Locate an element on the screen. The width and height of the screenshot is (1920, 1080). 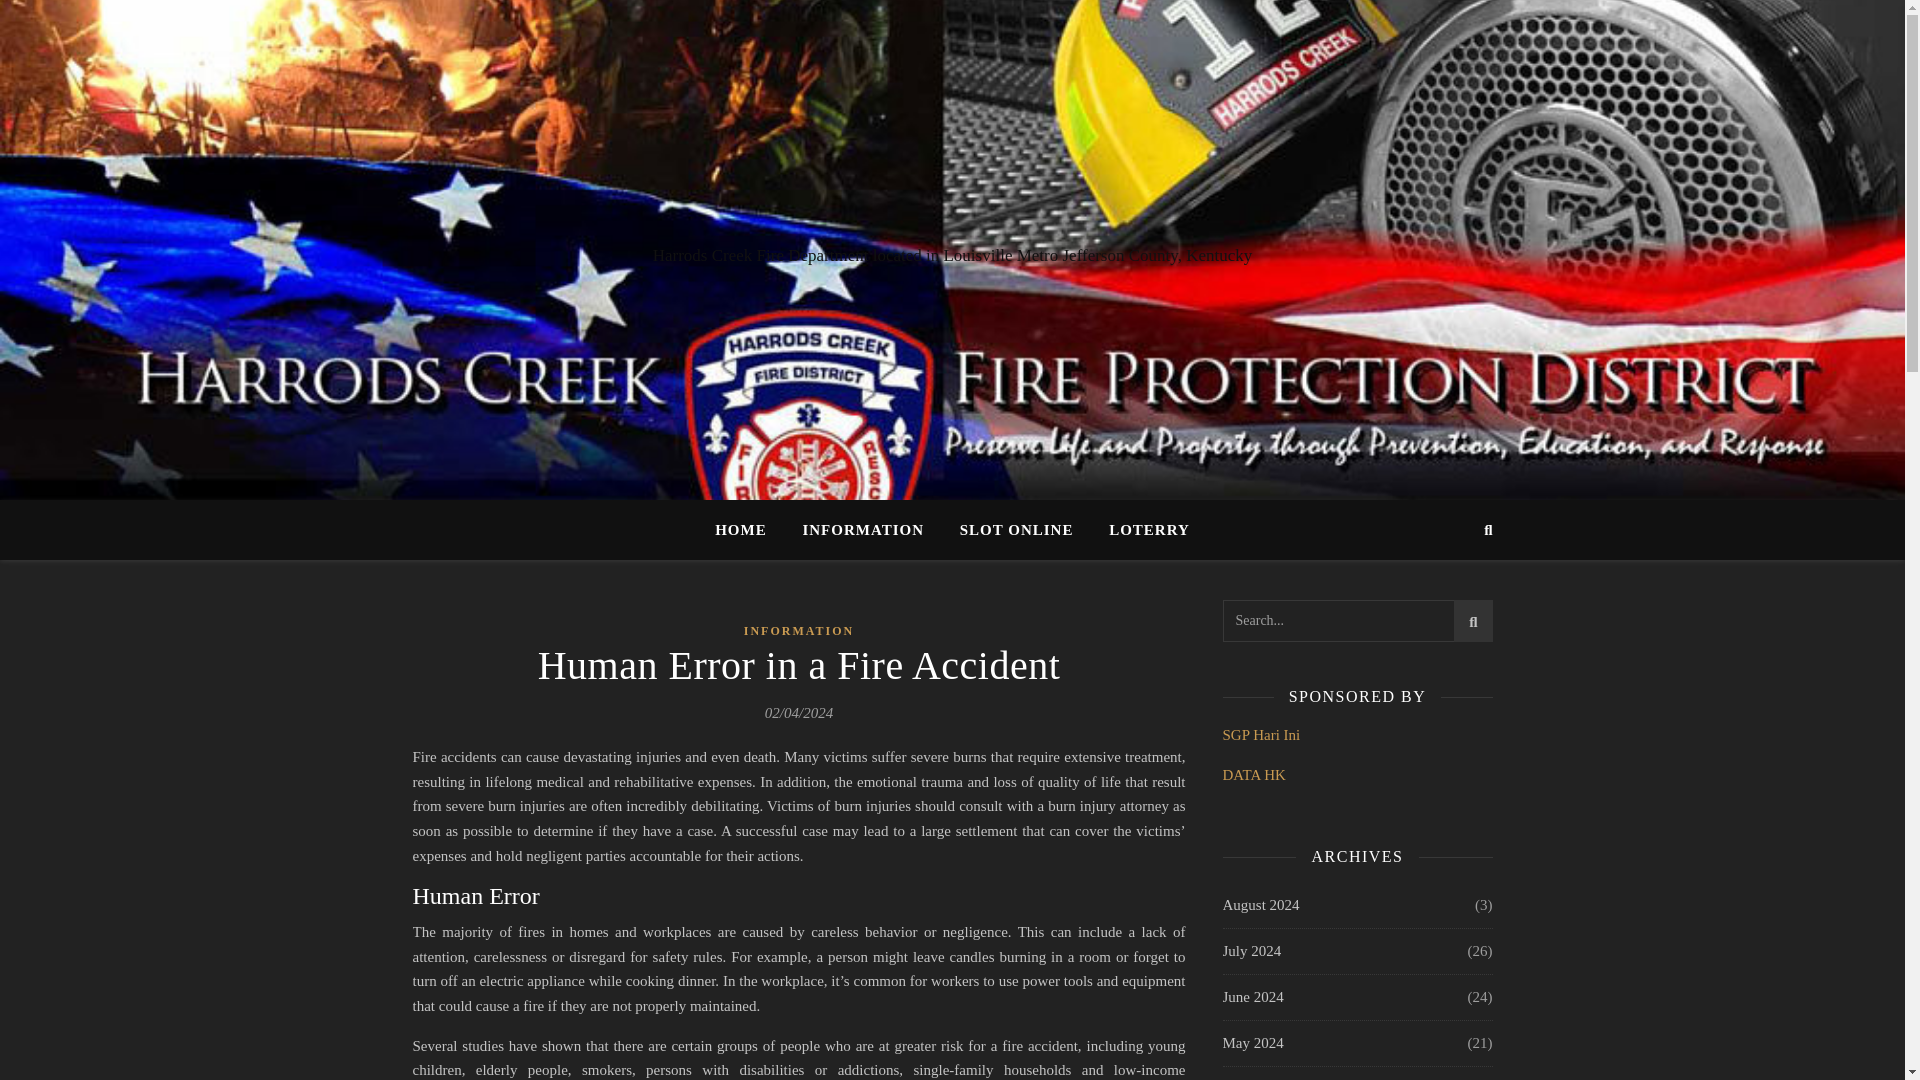
SGP Hari Ini is located at coordinates (1260, 734).